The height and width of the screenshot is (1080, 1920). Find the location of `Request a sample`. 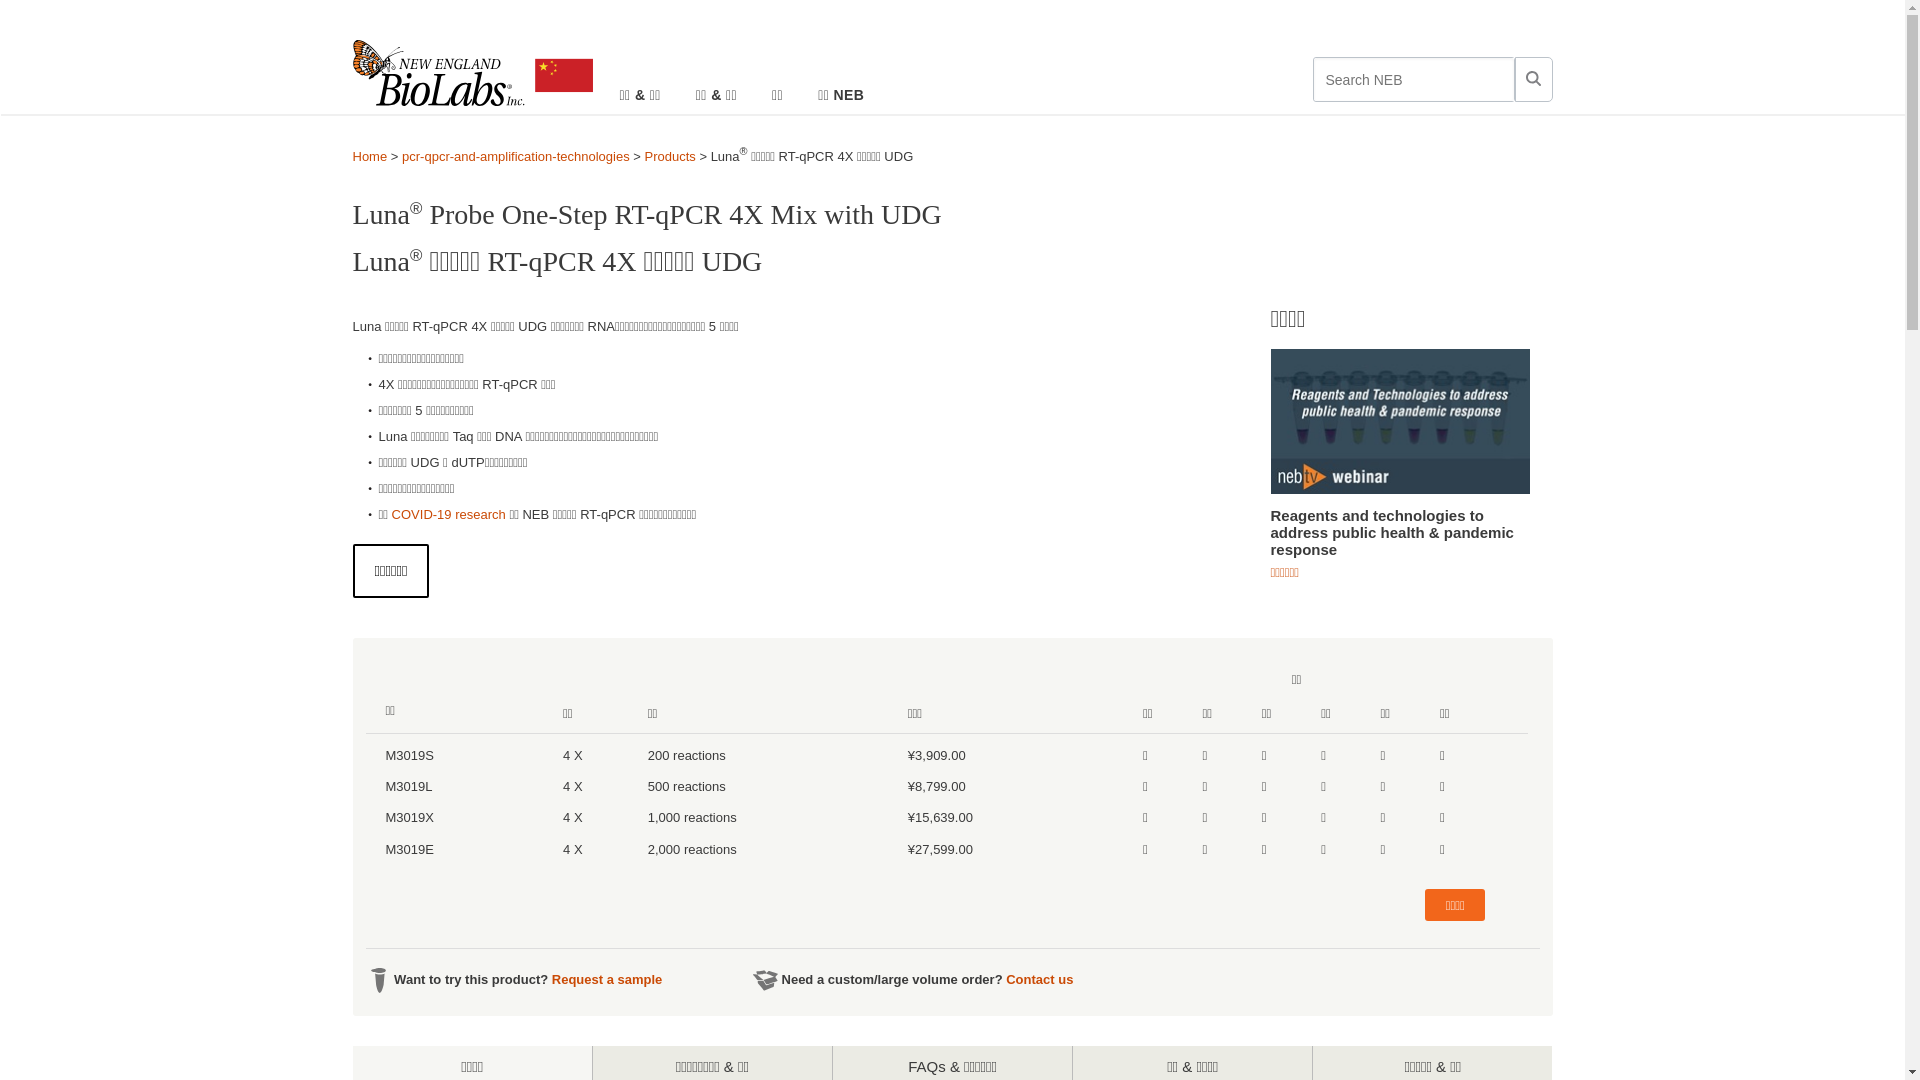

Request a sample is located at coordinates (608, 980).